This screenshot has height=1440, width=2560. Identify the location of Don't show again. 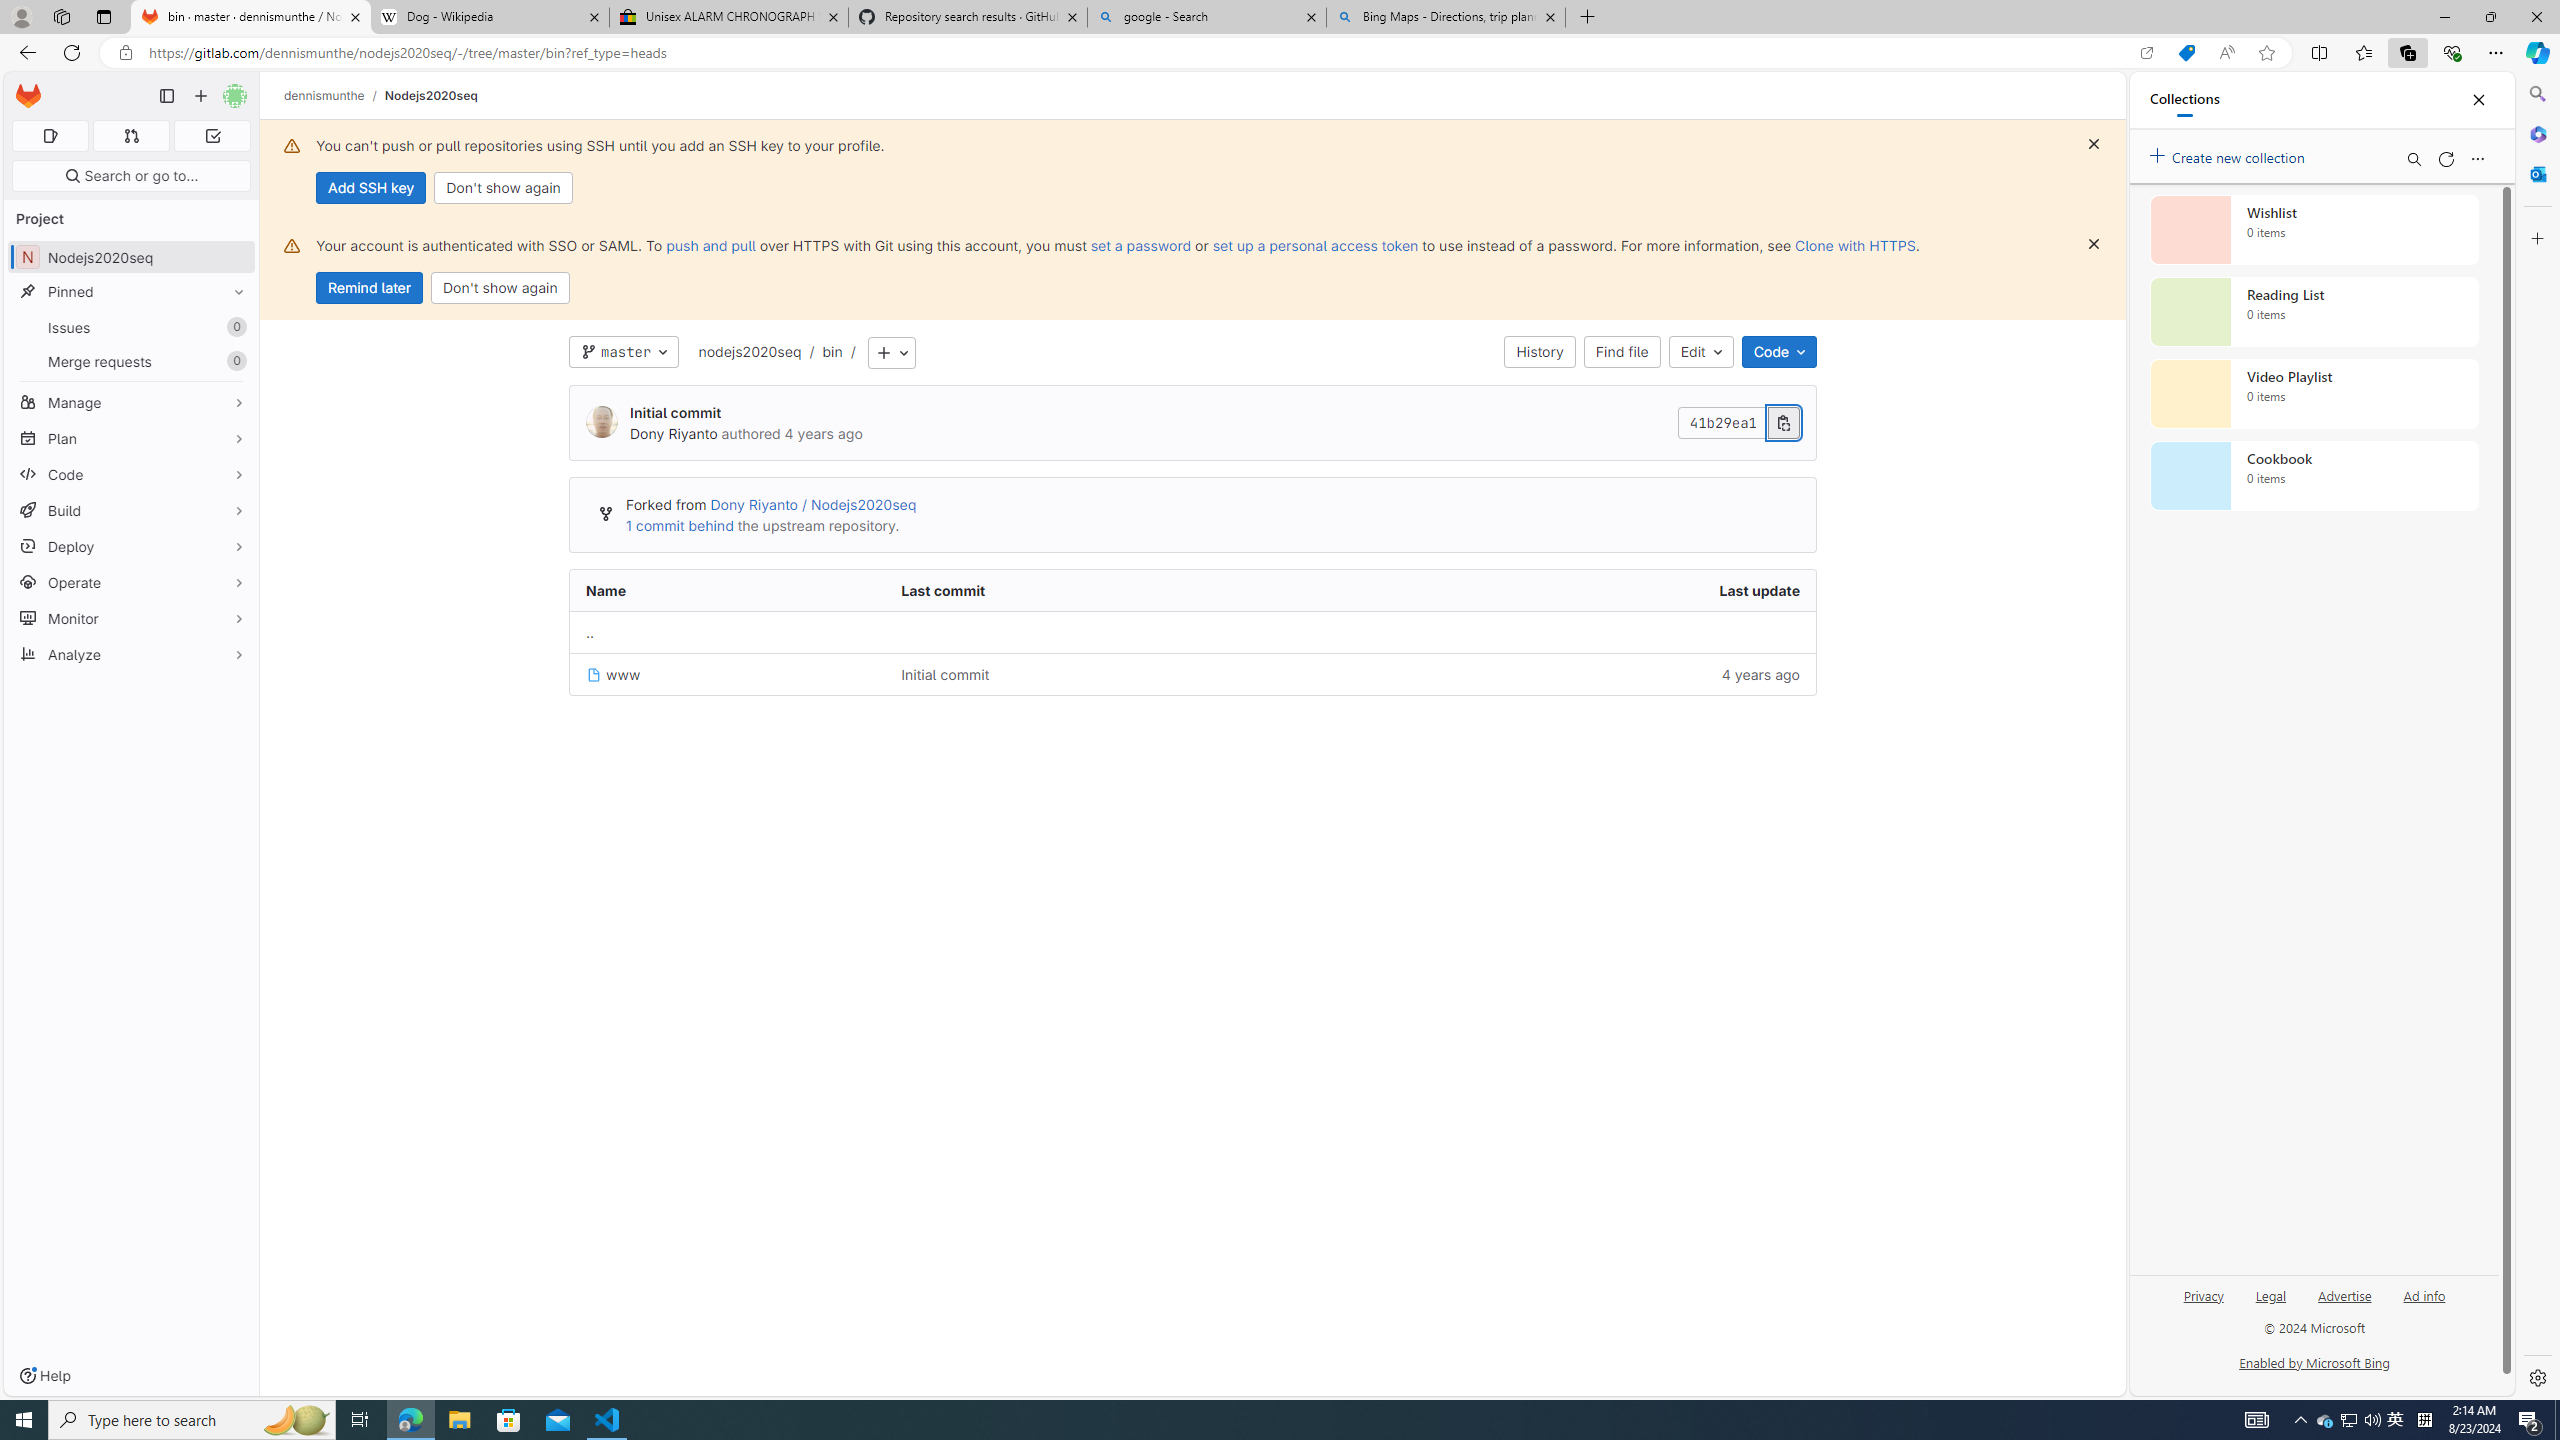
(500, 288).